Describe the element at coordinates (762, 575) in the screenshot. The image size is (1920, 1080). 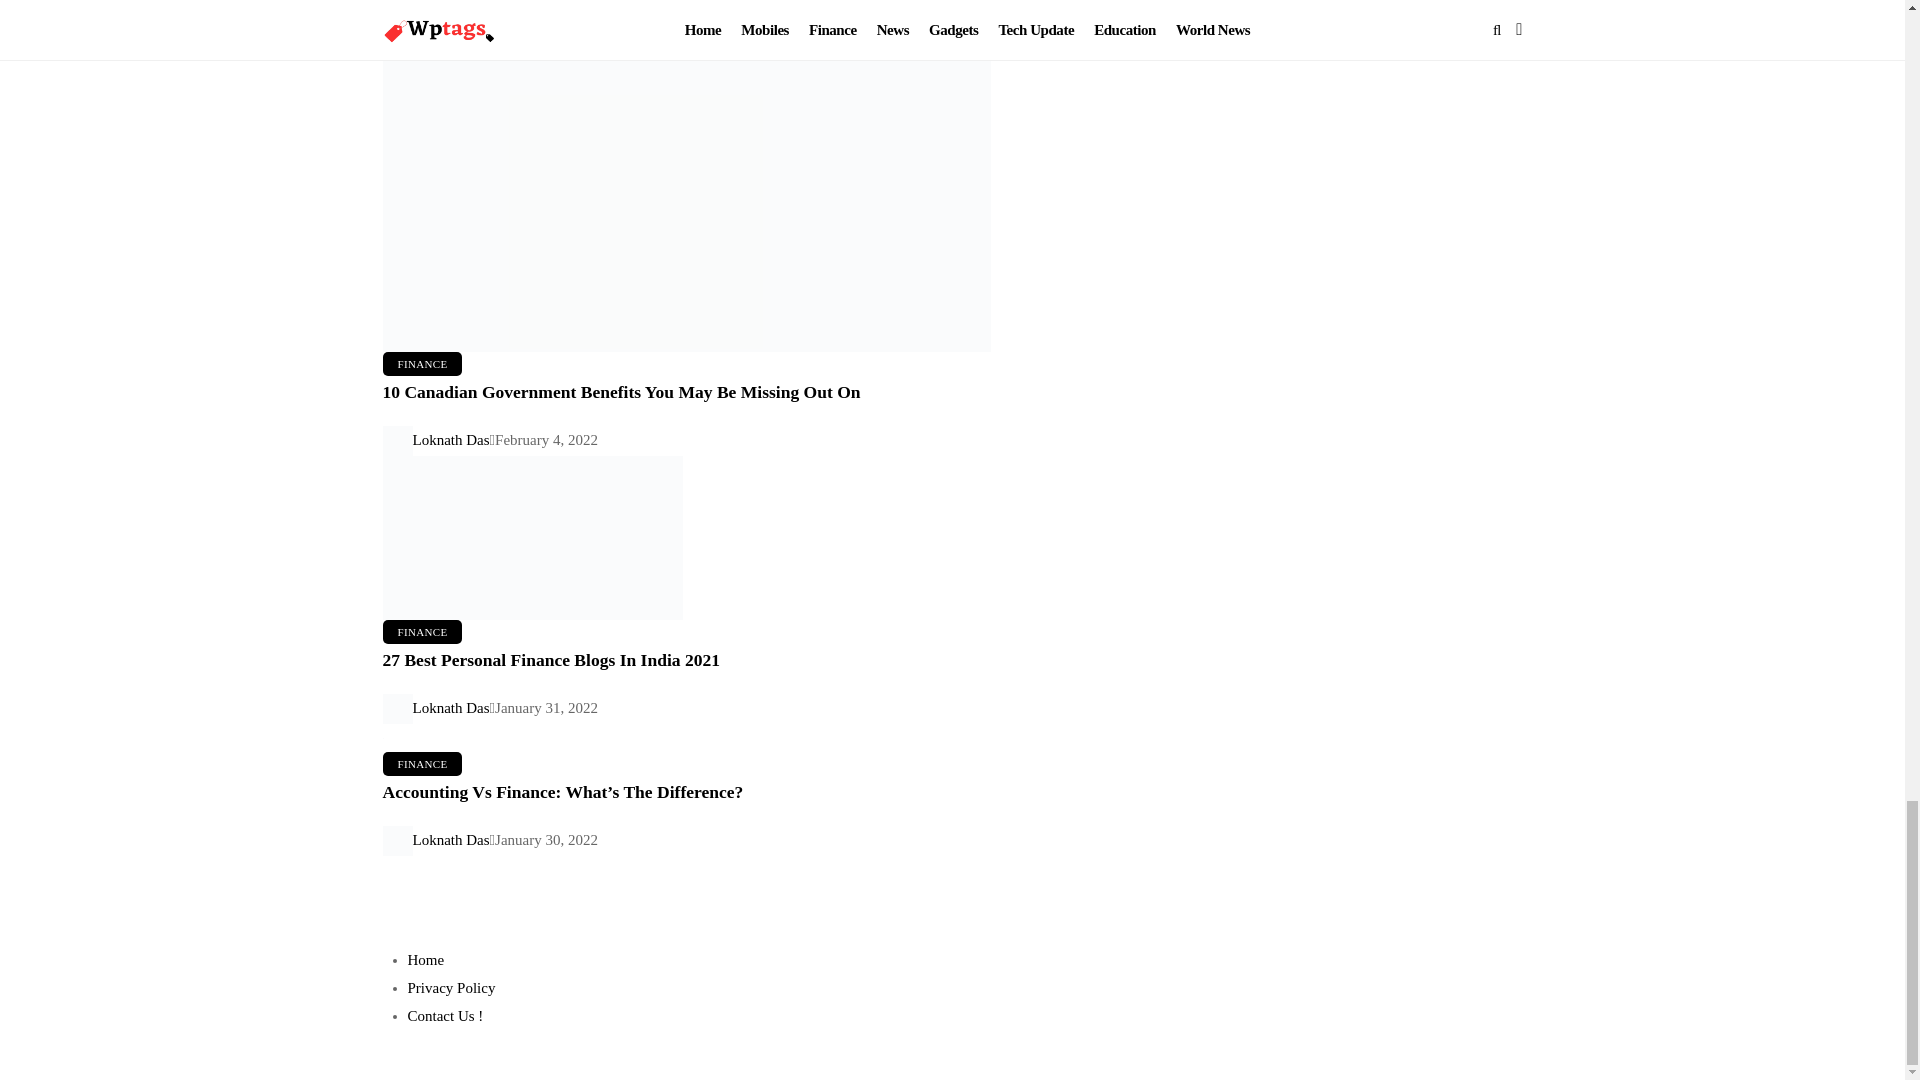
I see `27 Best Personal Finance Blogs In India 2021` at that location.